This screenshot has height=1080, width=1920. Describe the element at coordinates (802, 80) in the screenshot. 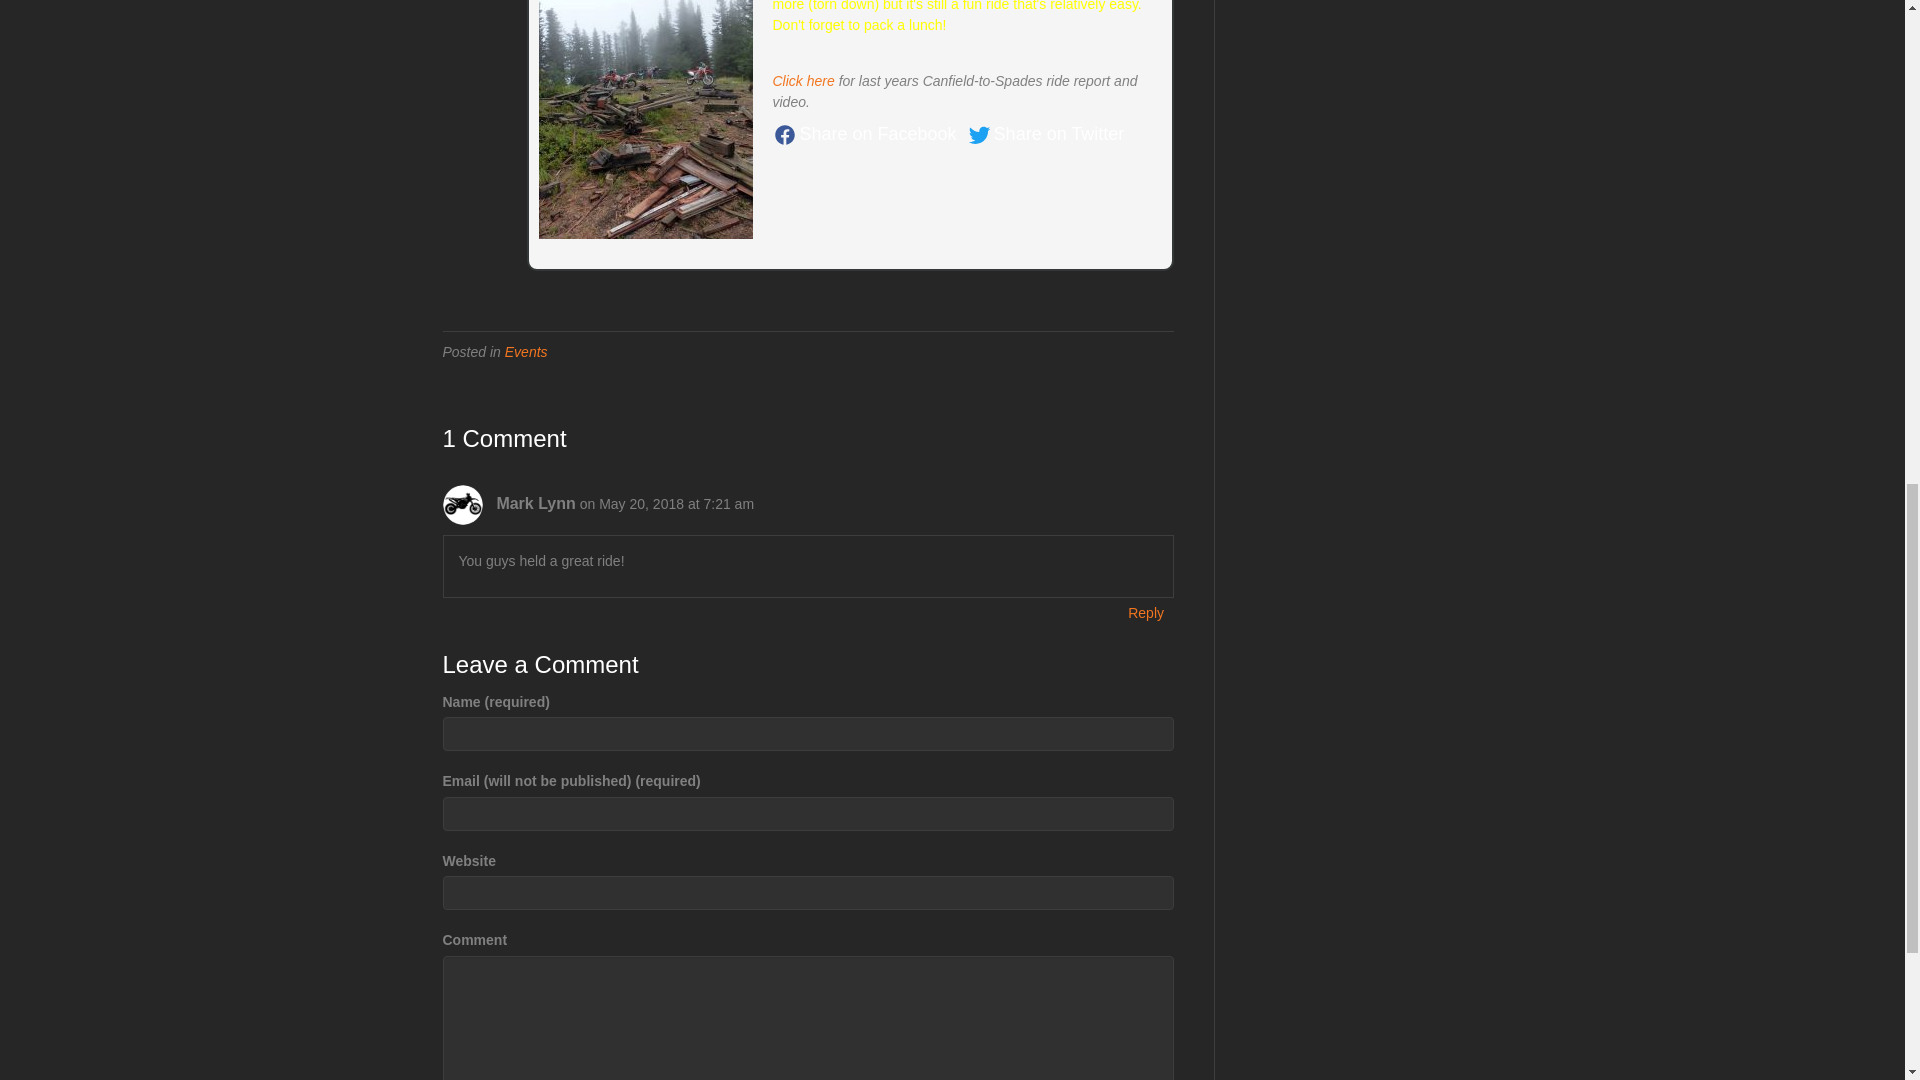

I see `Click here` at that location.